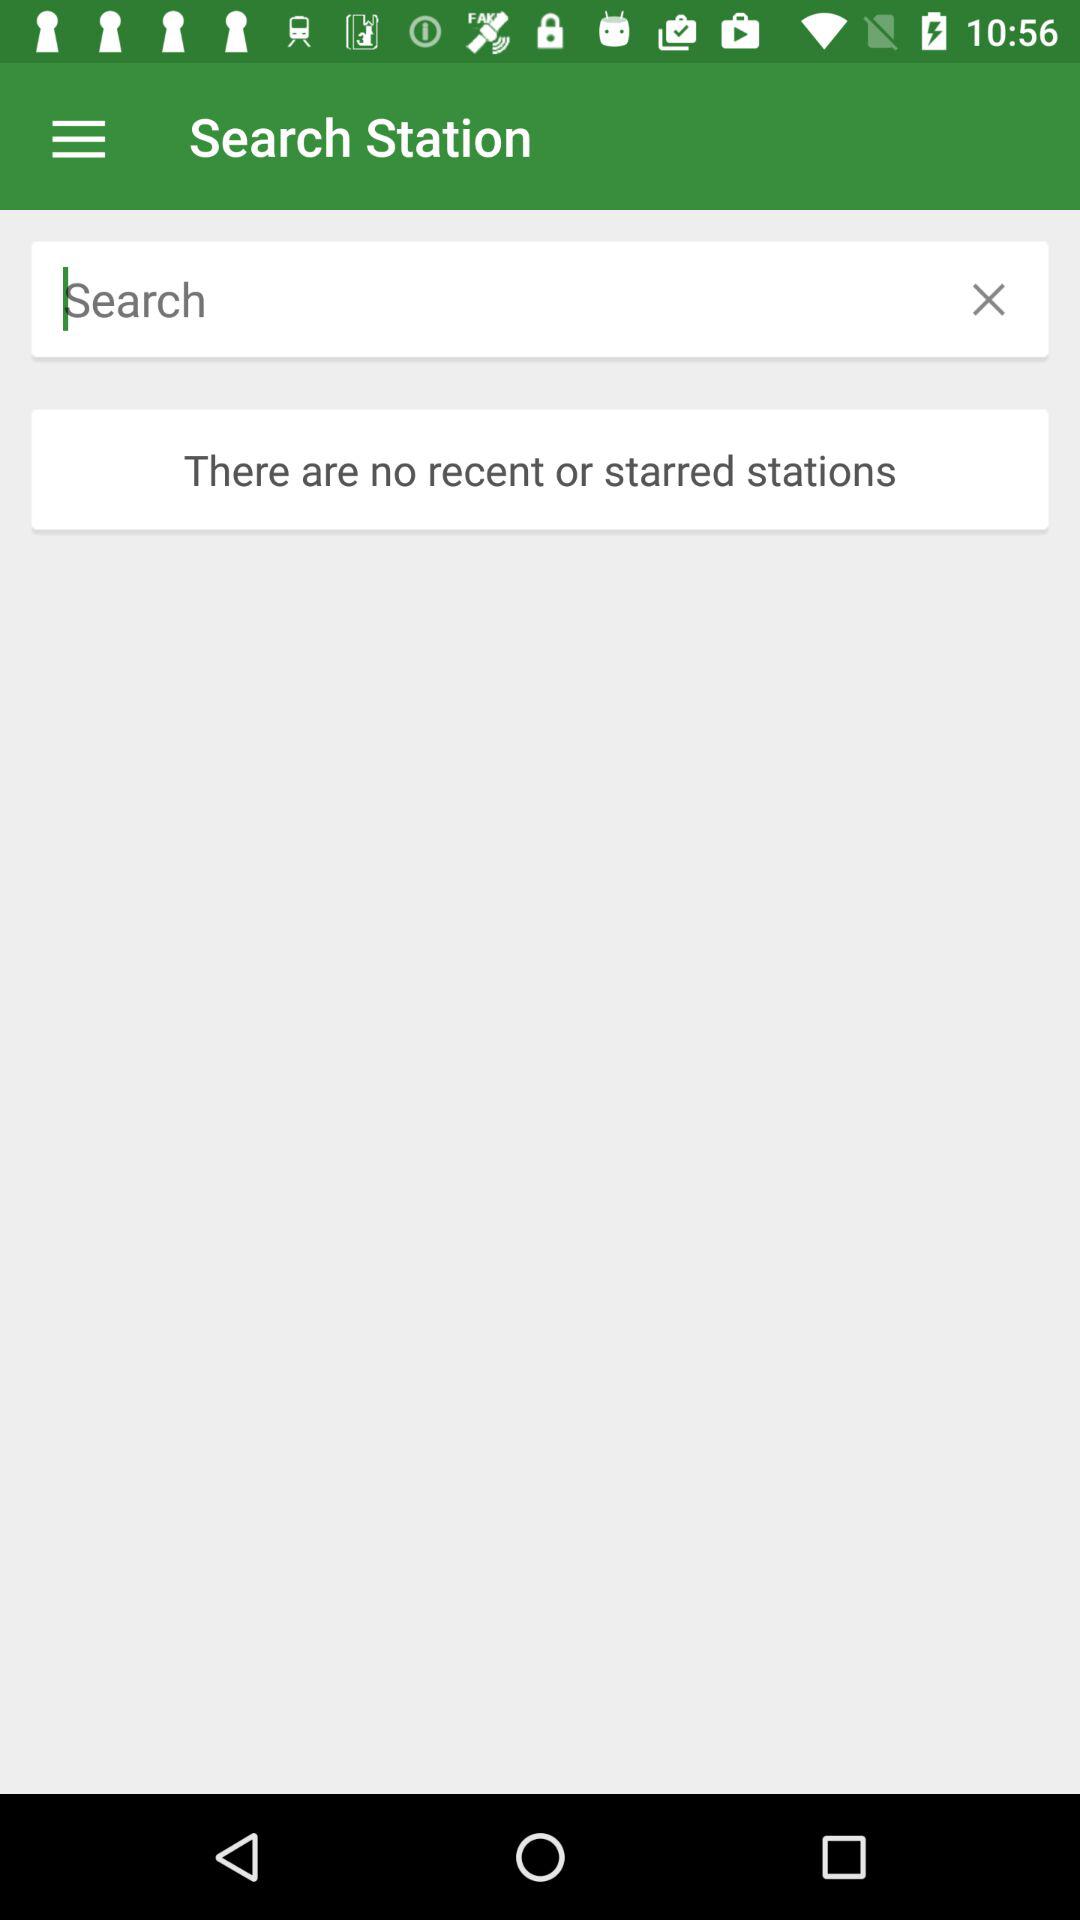  Describe the element at coordinates (89, 136) in the screenshot. I see `press the icon next to search station item` at that location.